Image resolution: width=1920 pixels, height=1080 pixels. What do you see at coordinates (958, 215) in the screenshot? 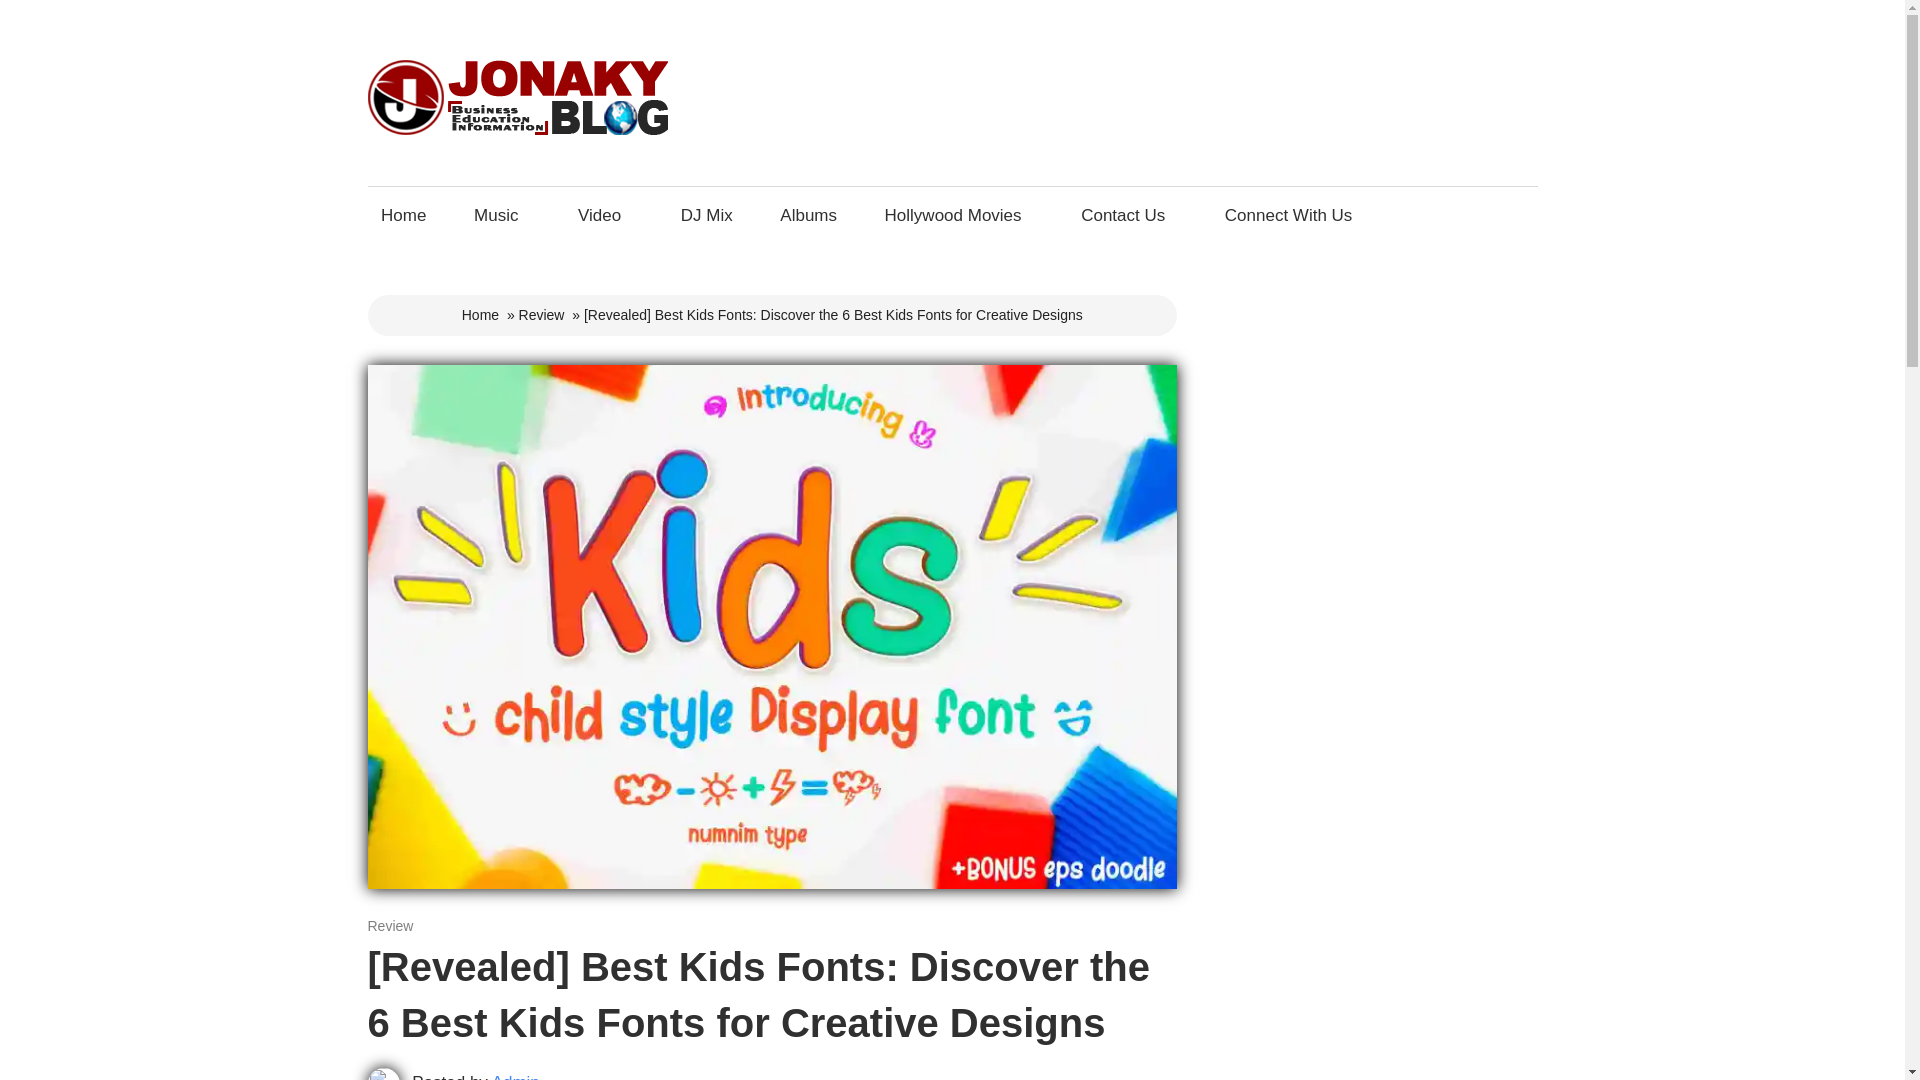
I see `Hollywood Movies` at bounding box center [958, 215].